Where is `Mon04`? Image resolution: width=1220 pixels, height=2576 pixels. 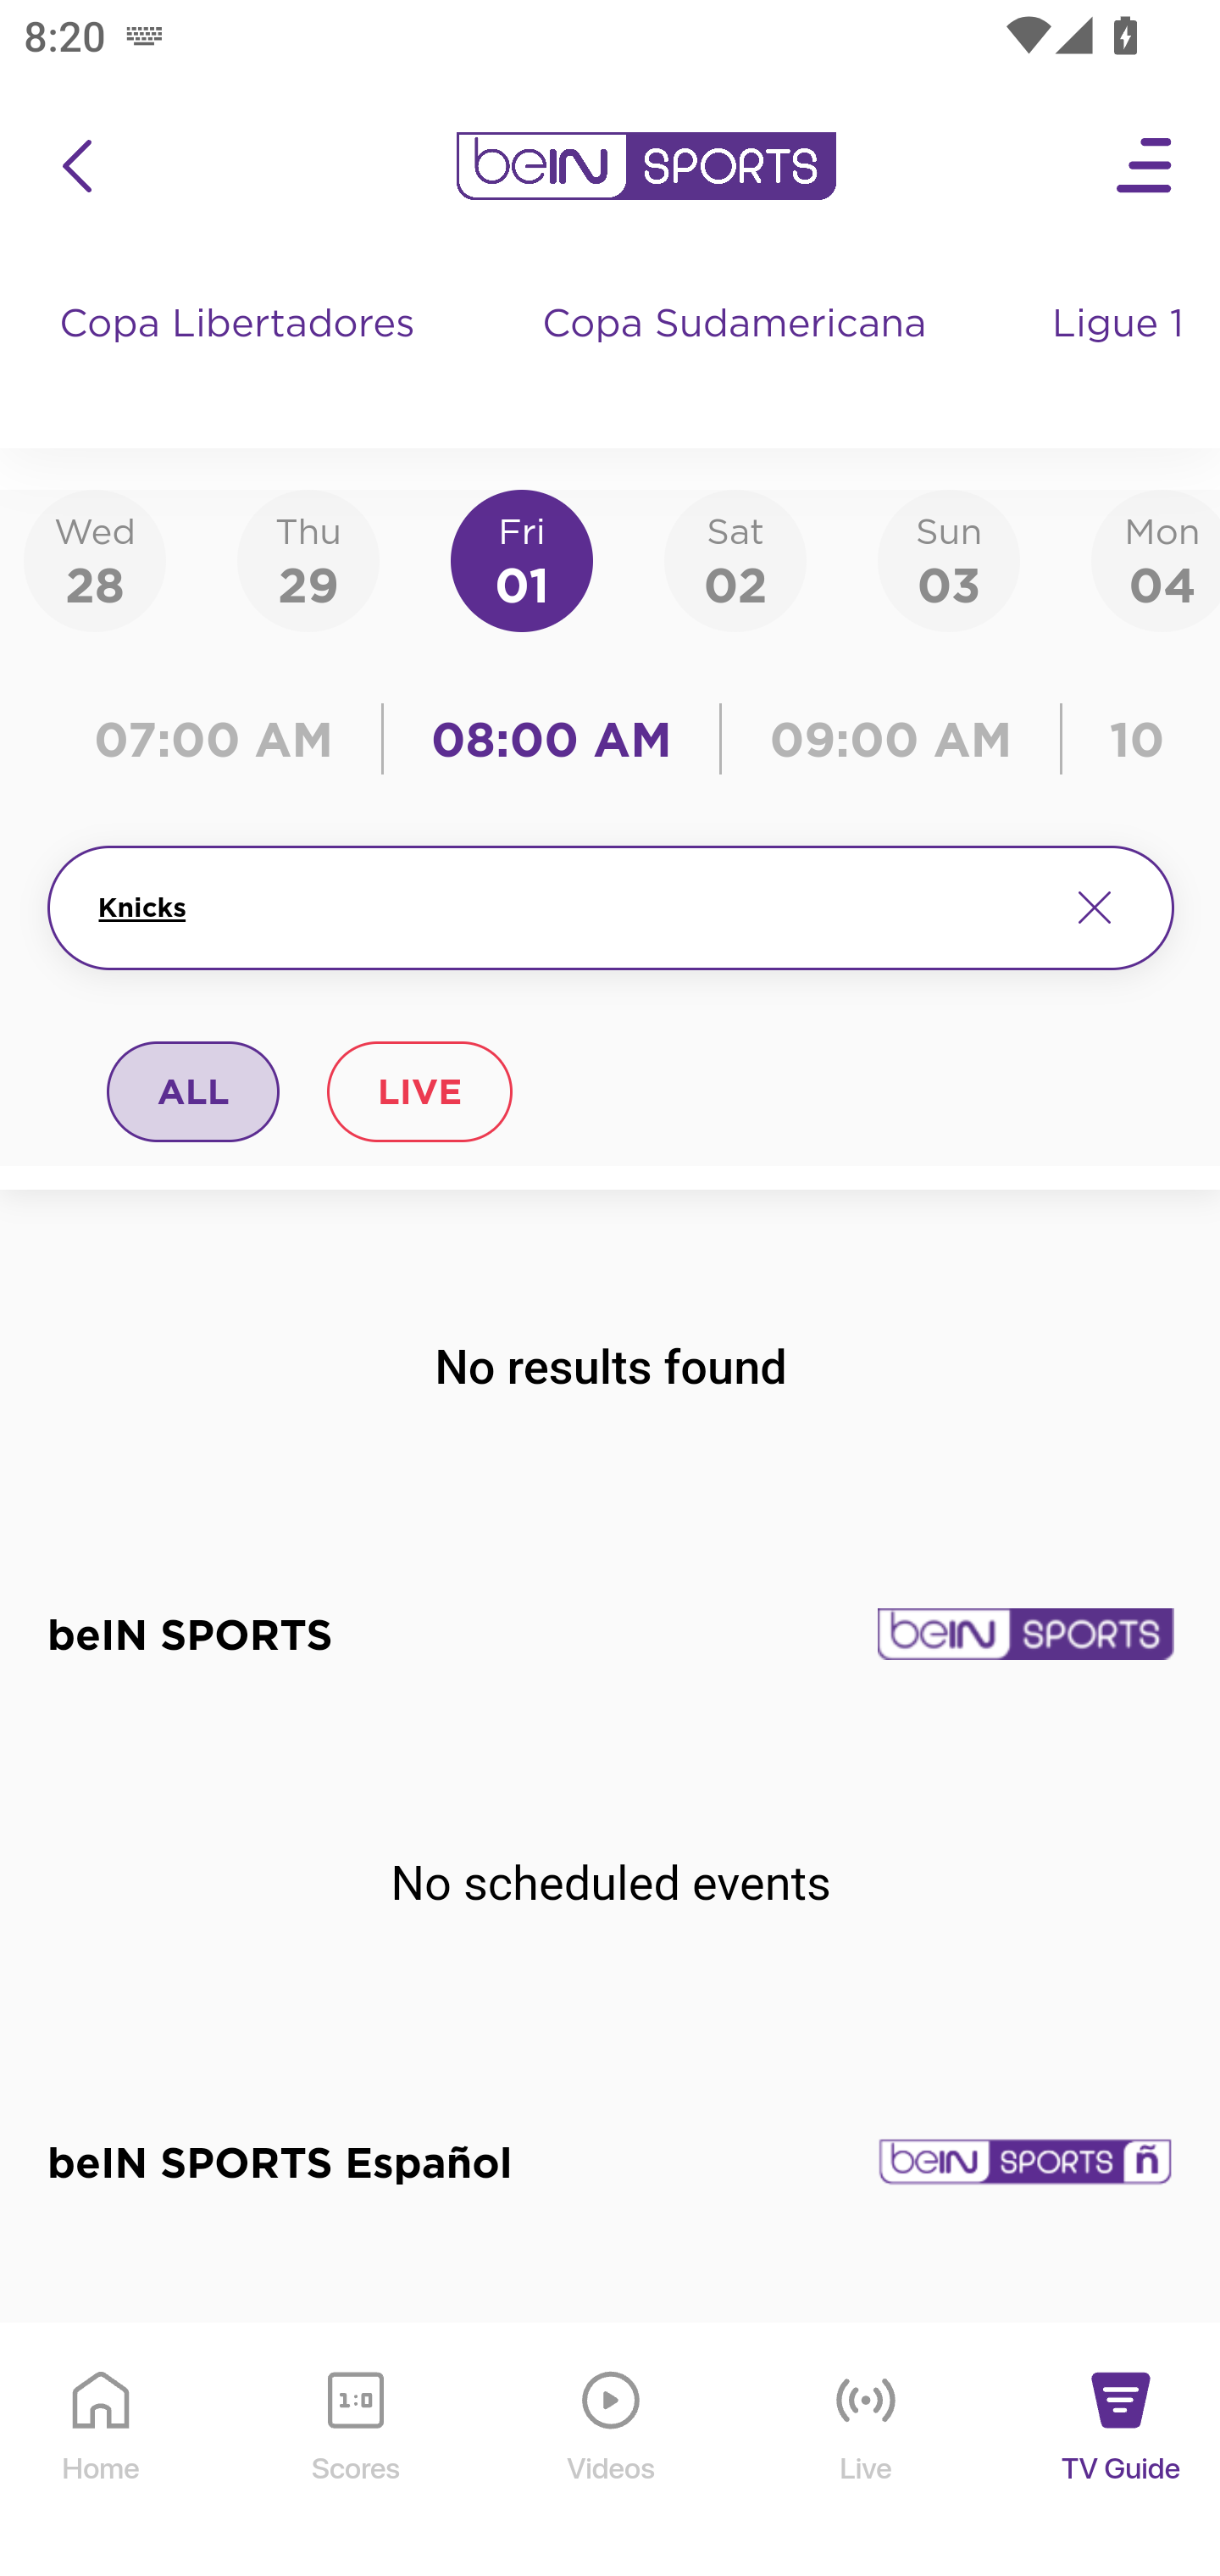
Mon04 is located at coordinates (1156, 559).